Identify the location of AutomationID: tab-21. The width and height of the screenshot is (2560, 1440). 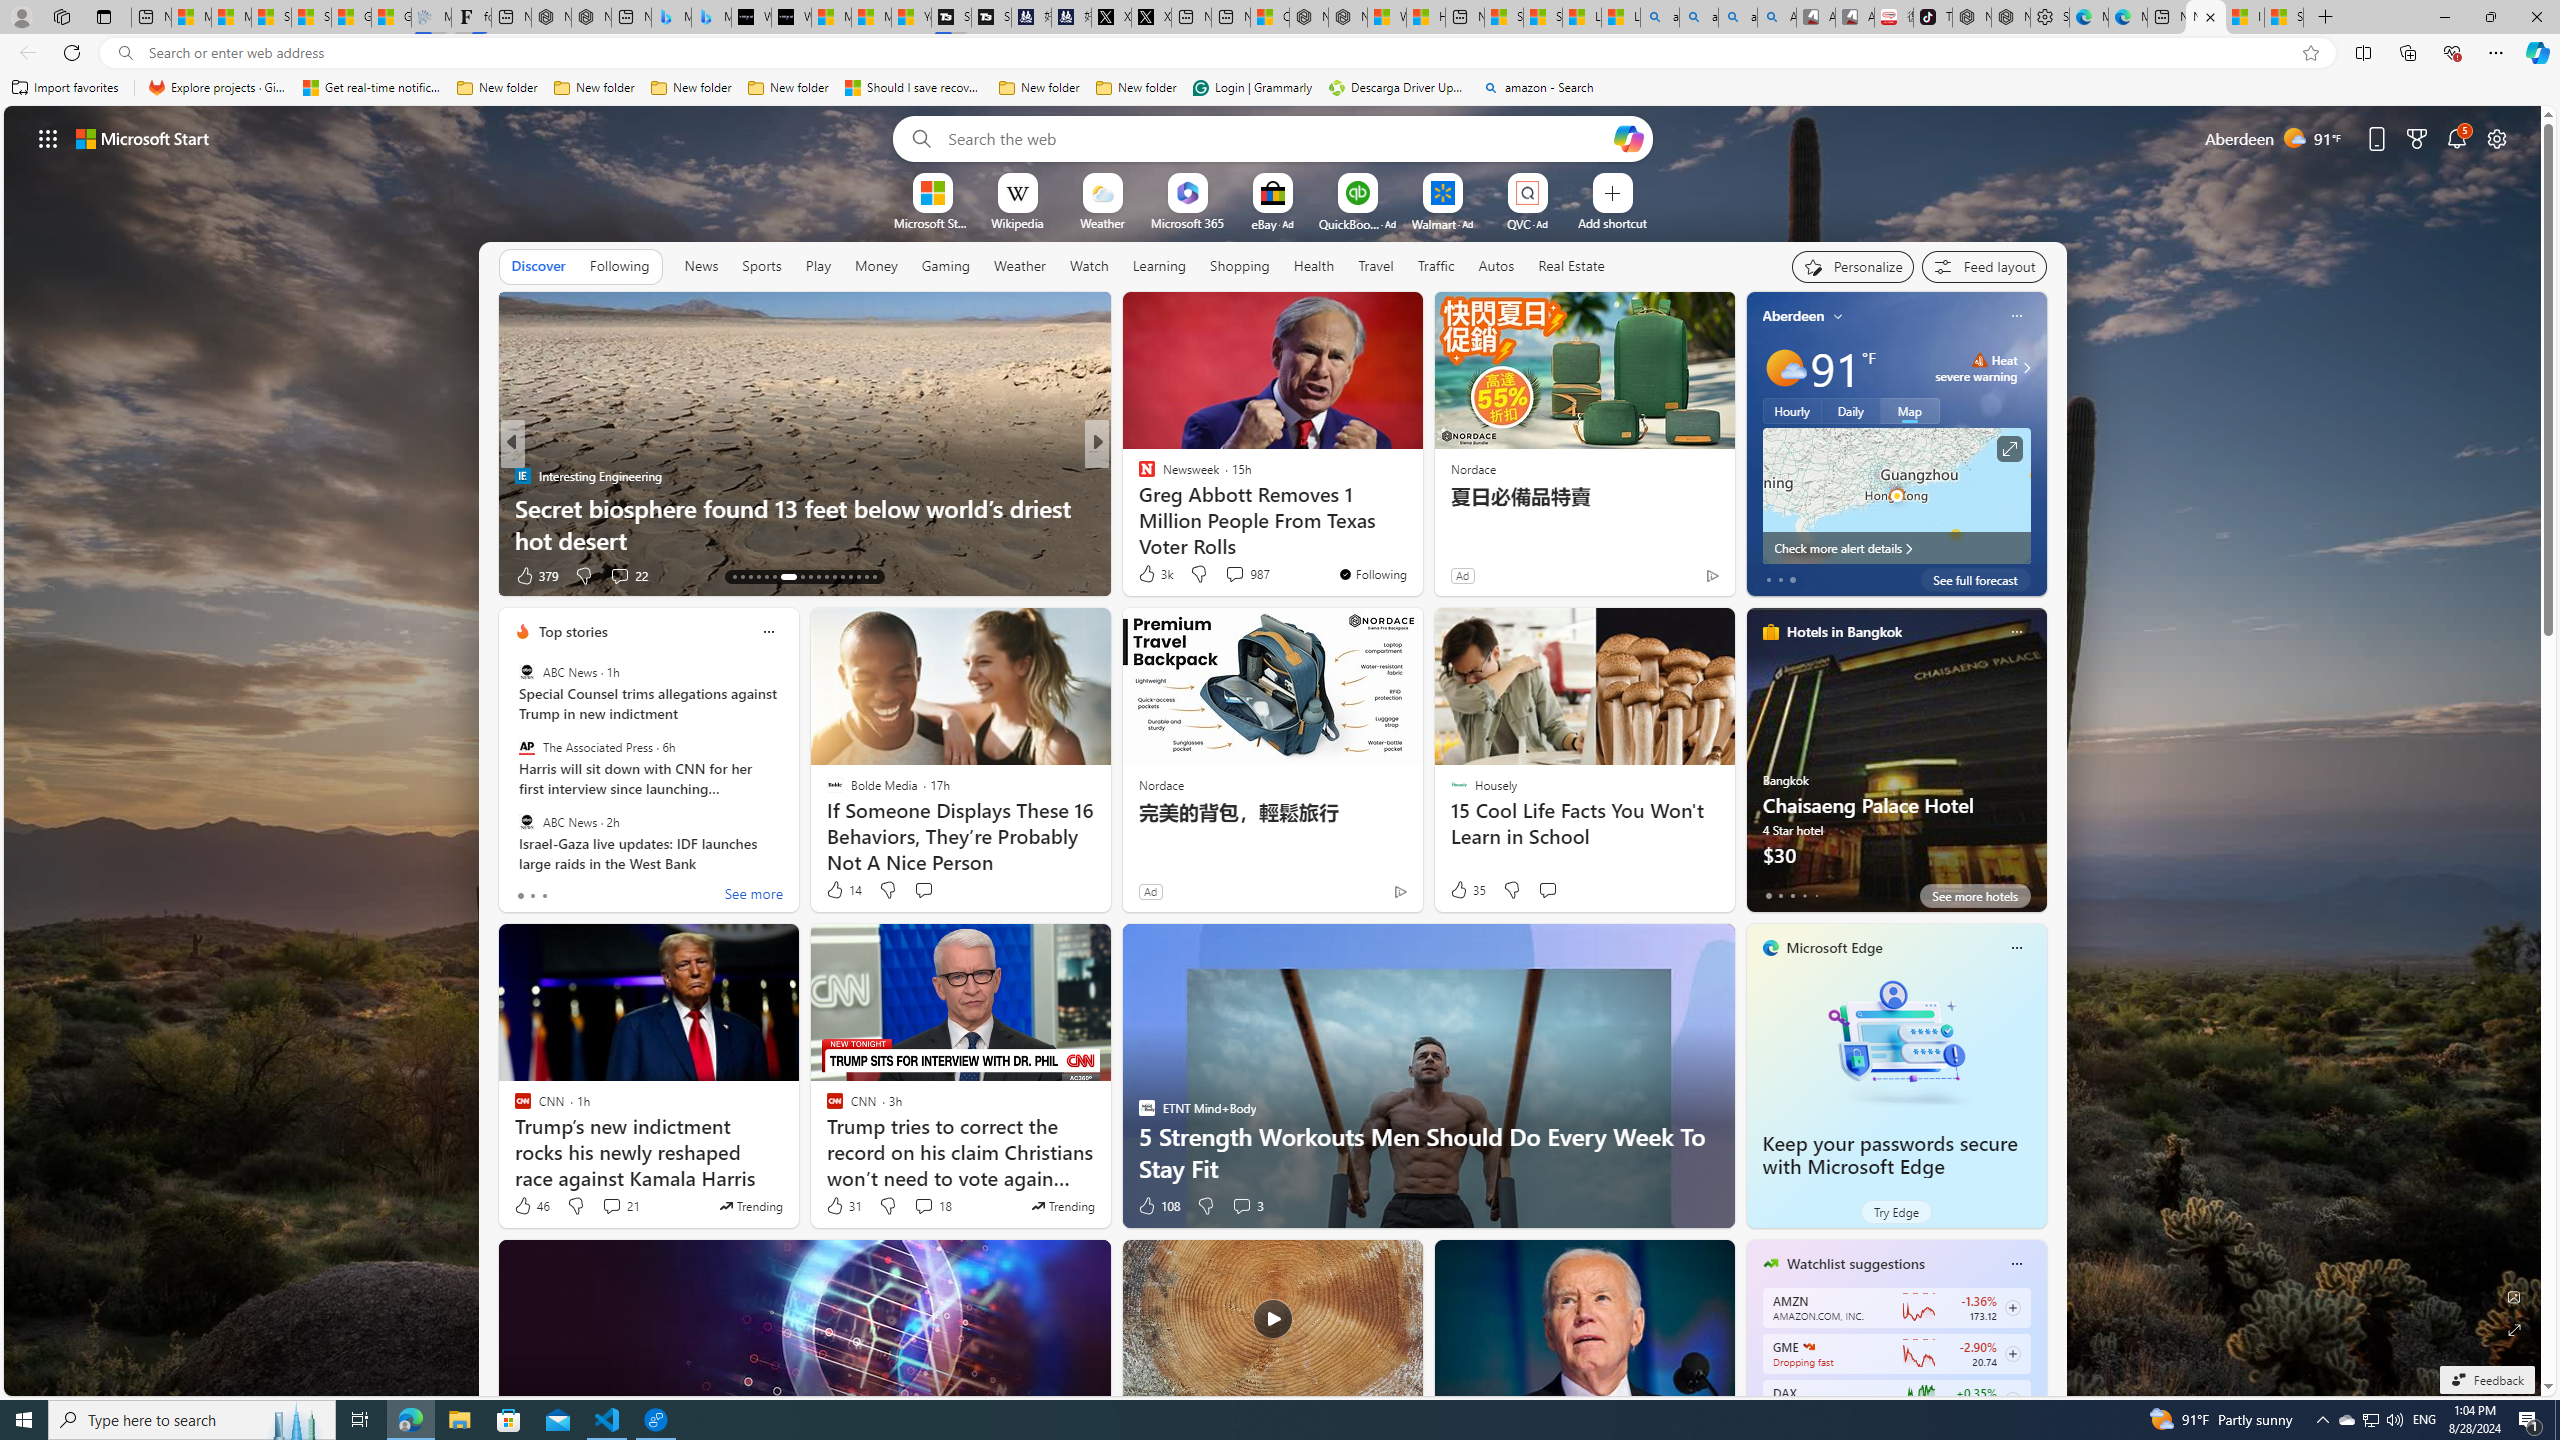
(810, 577).